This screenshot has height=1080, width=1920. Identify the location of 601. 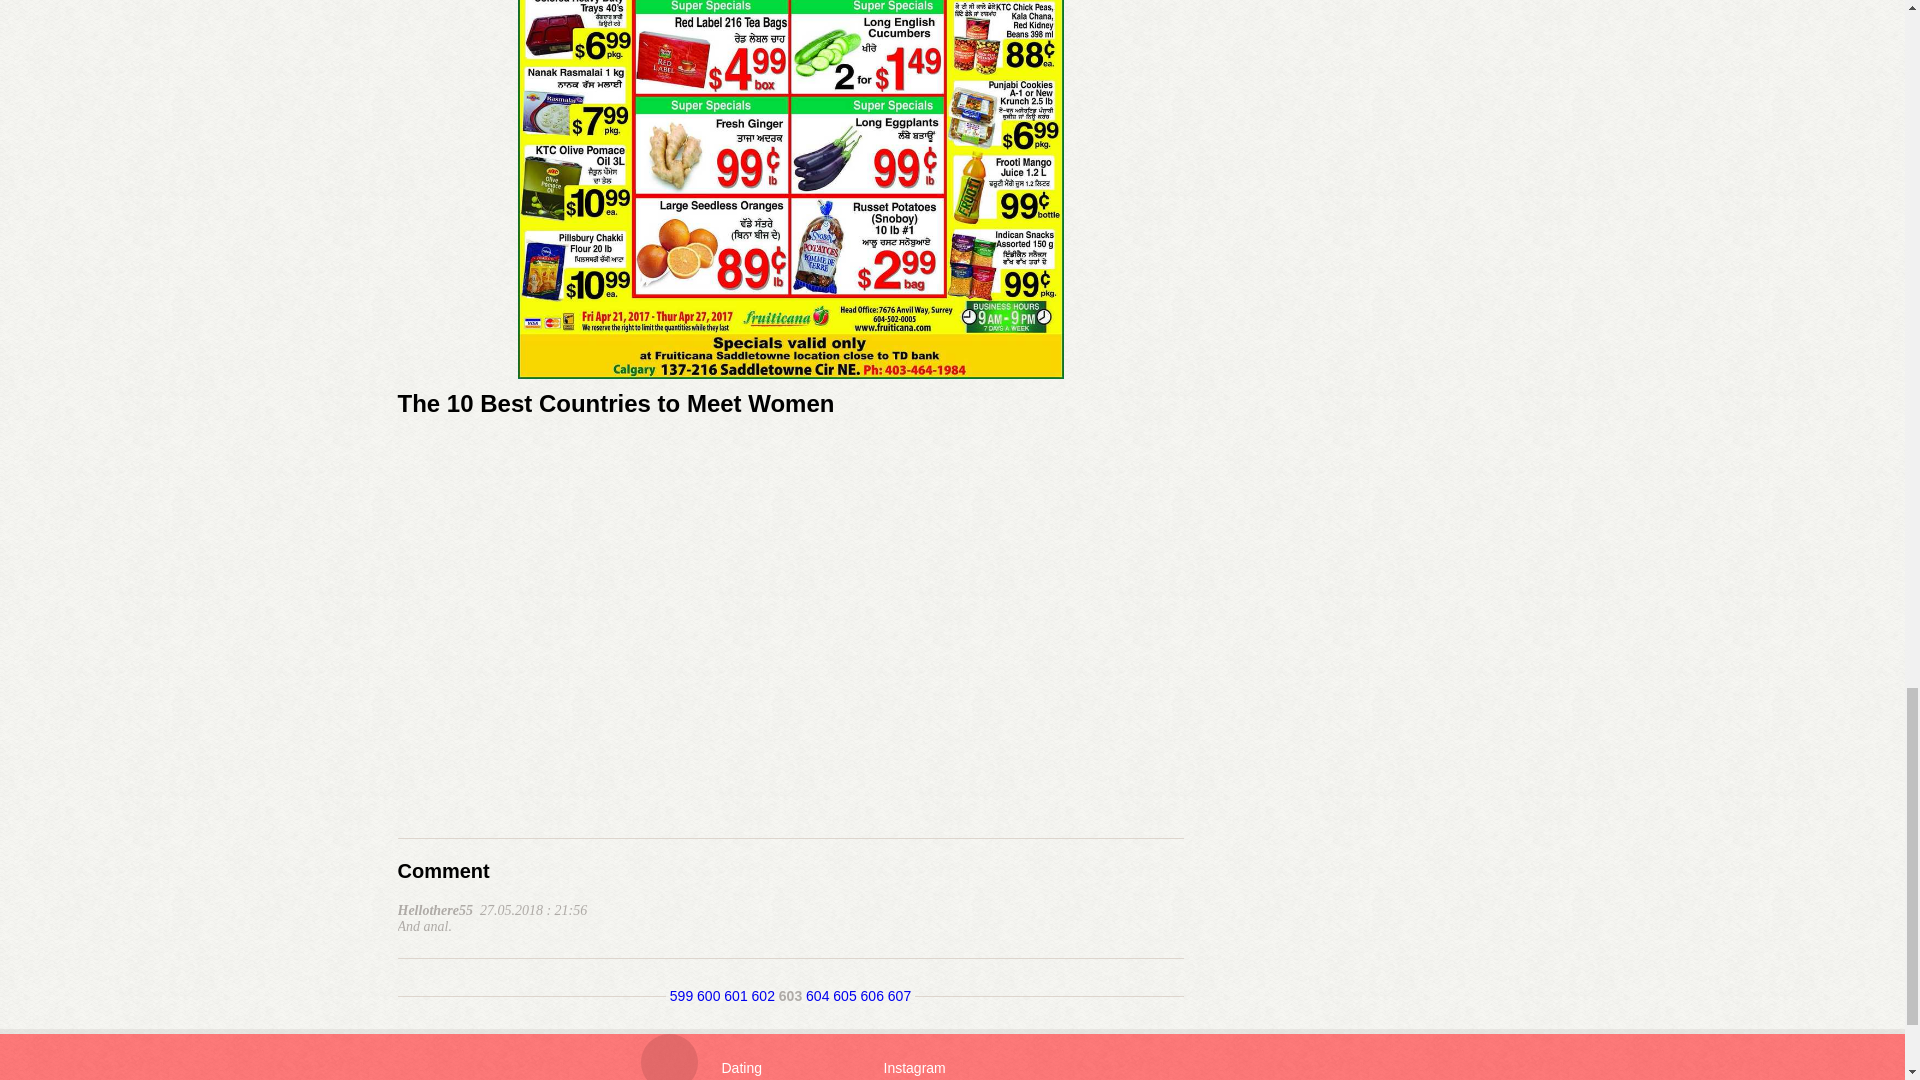
(734, 996).